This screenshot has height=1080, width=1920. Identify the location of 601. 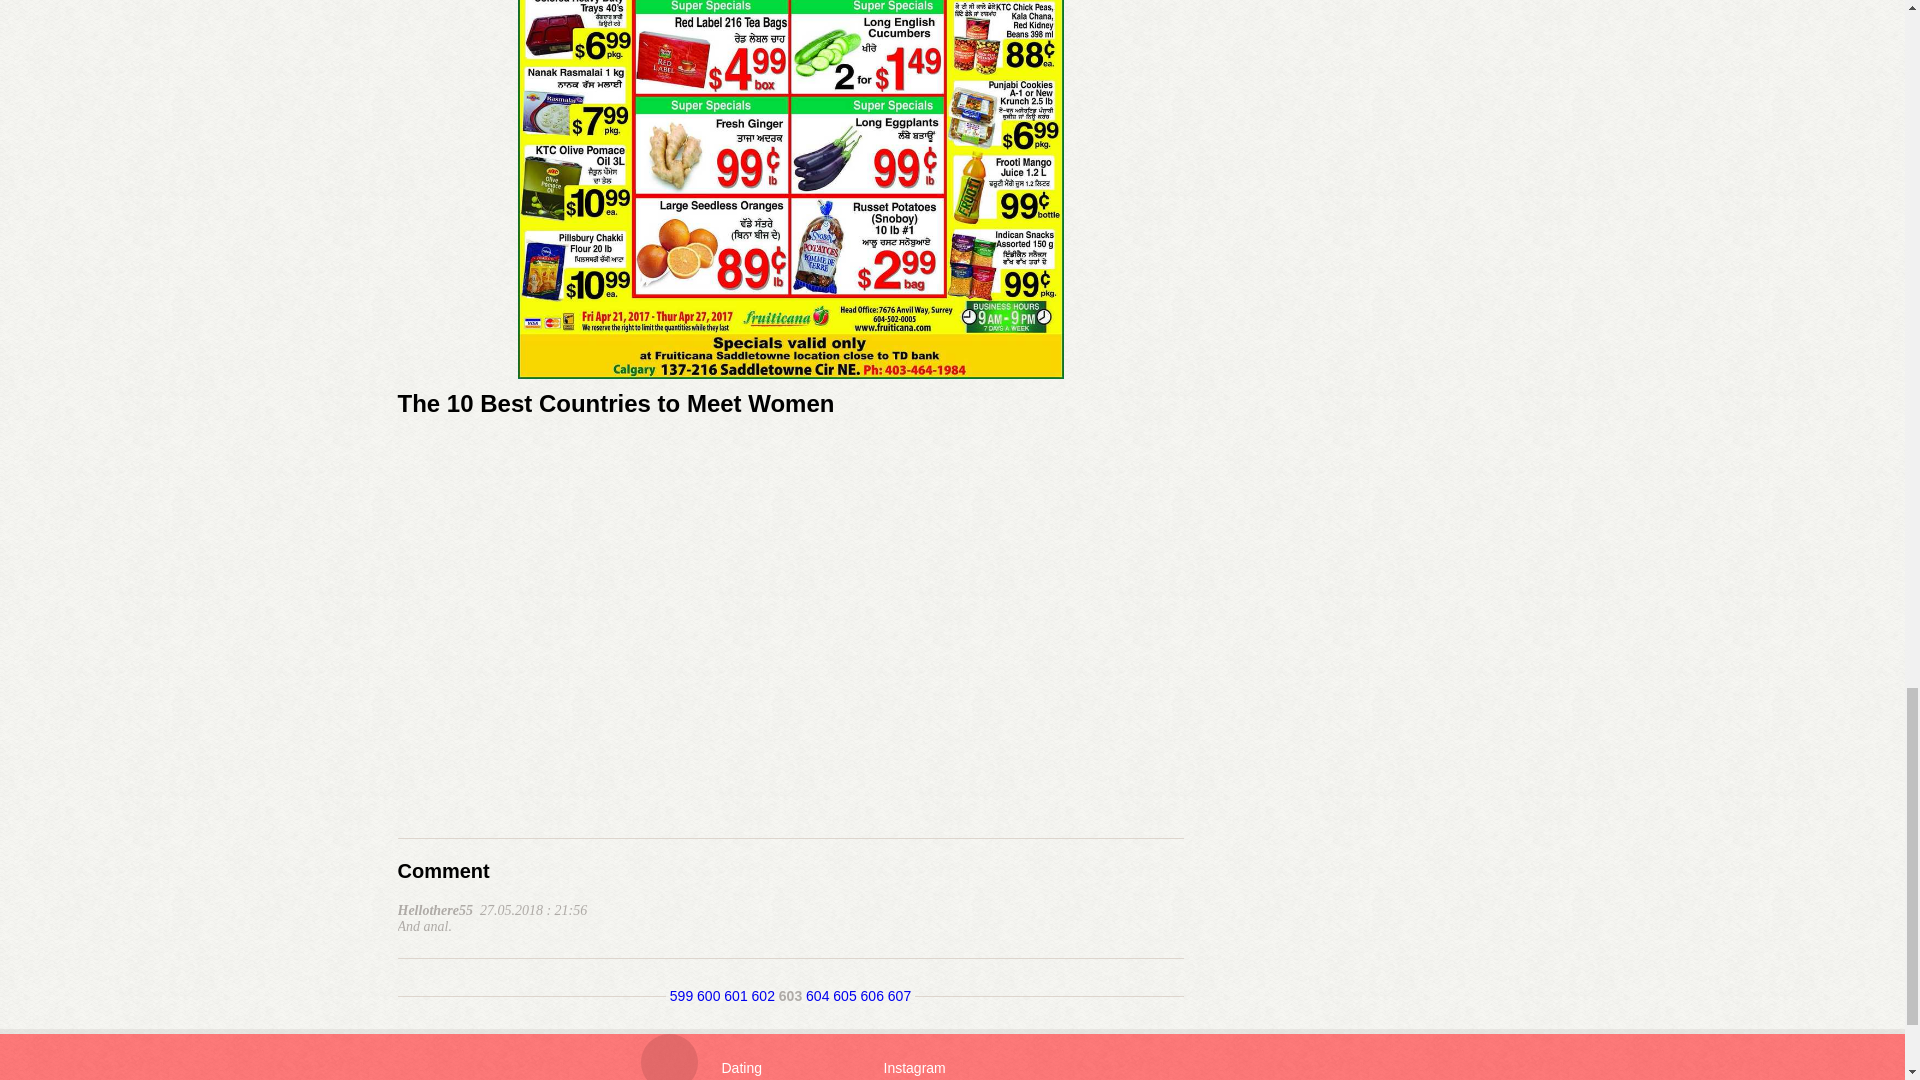
(734, 996).